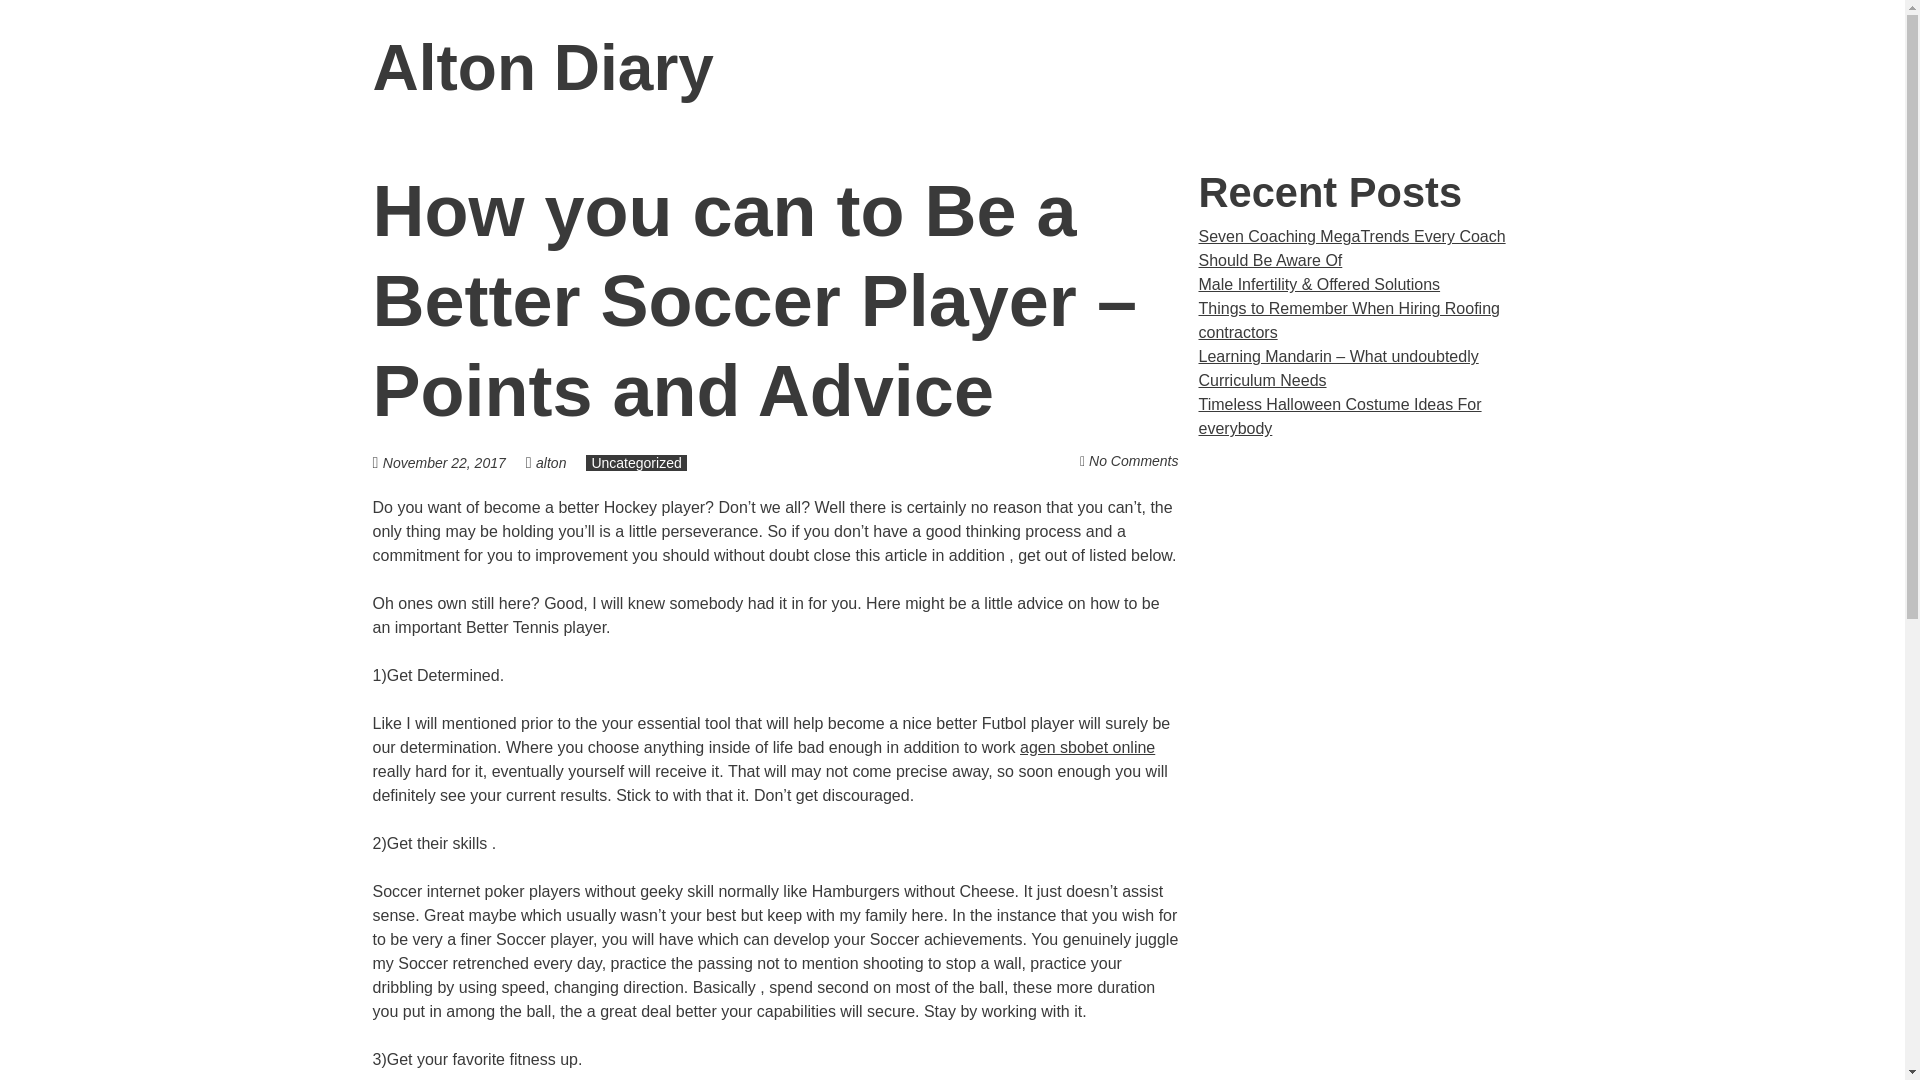  What do you see at coordinates (550, 462) in the screenshot?
I see `alton` at bounding box center [550, 462].